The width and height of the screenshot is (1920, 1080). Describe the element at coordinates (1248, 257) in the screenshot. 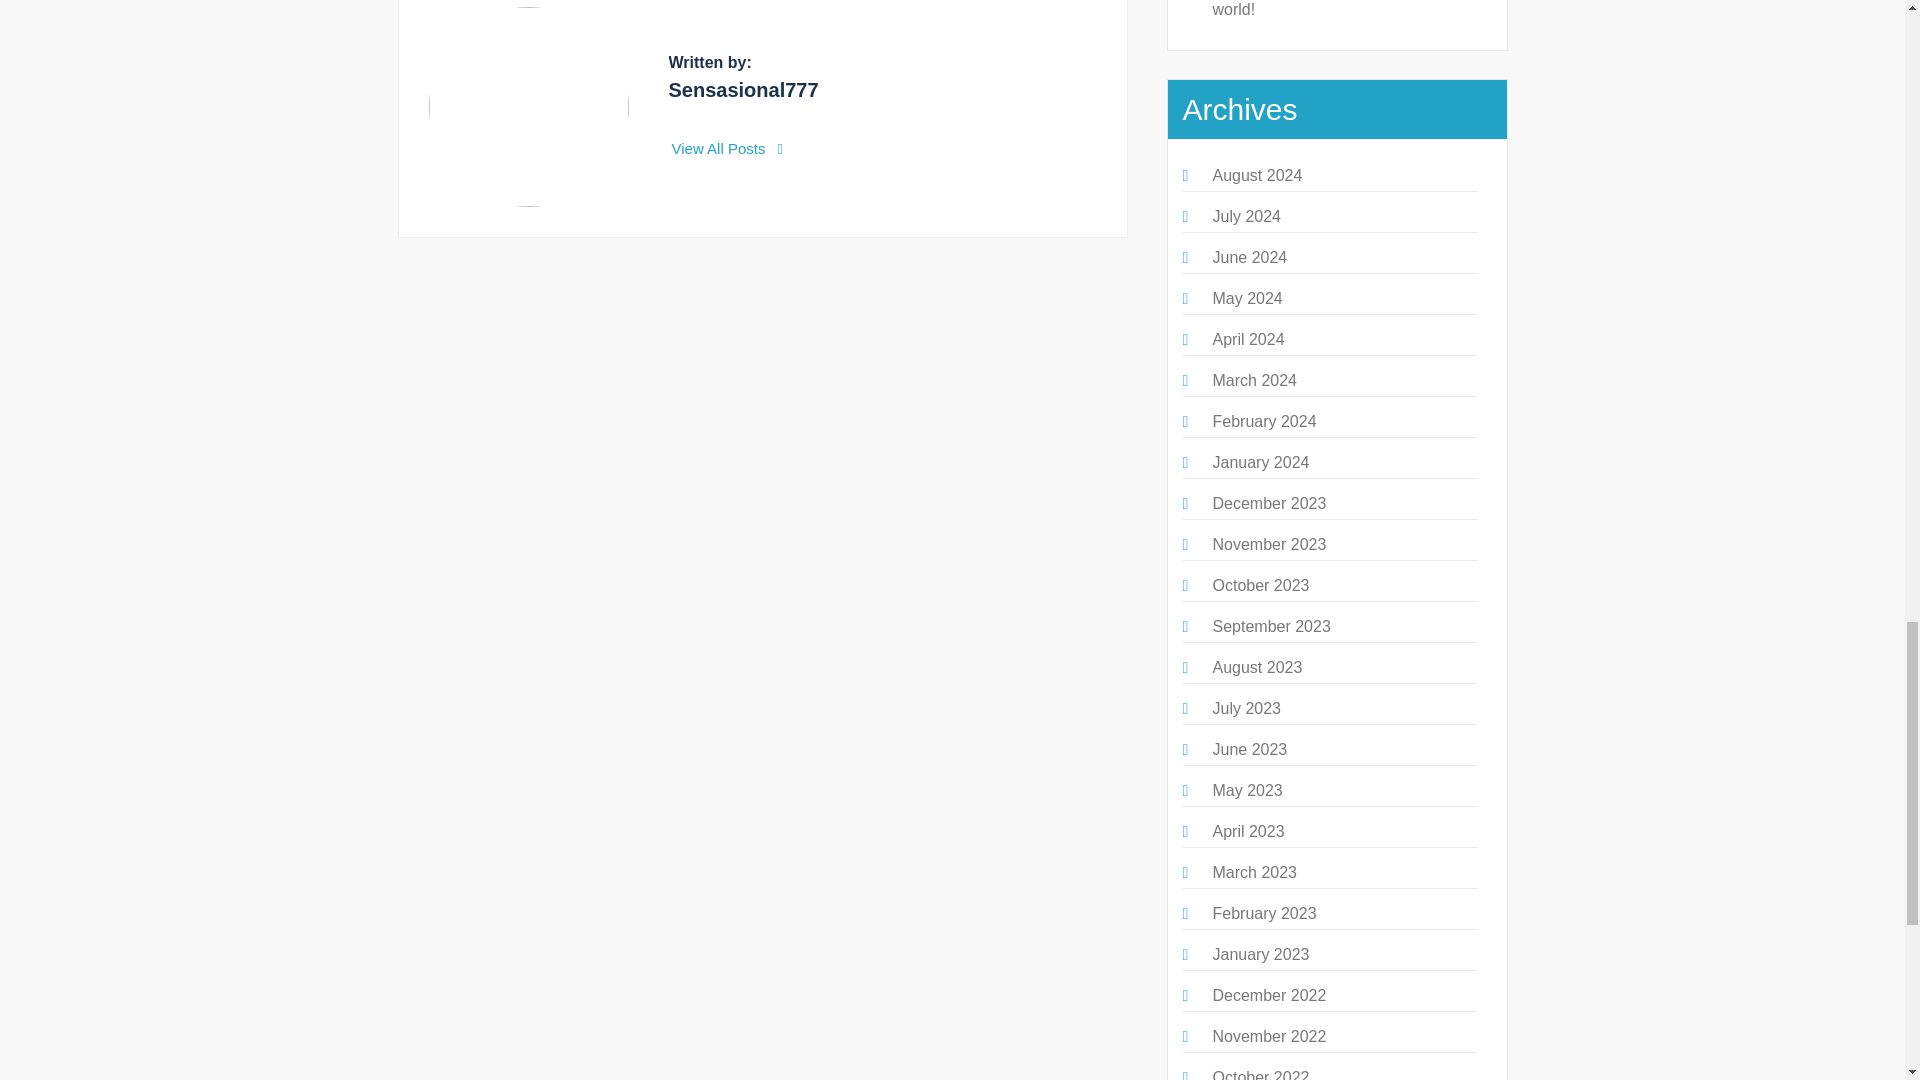

I see `June 2024` at that location.